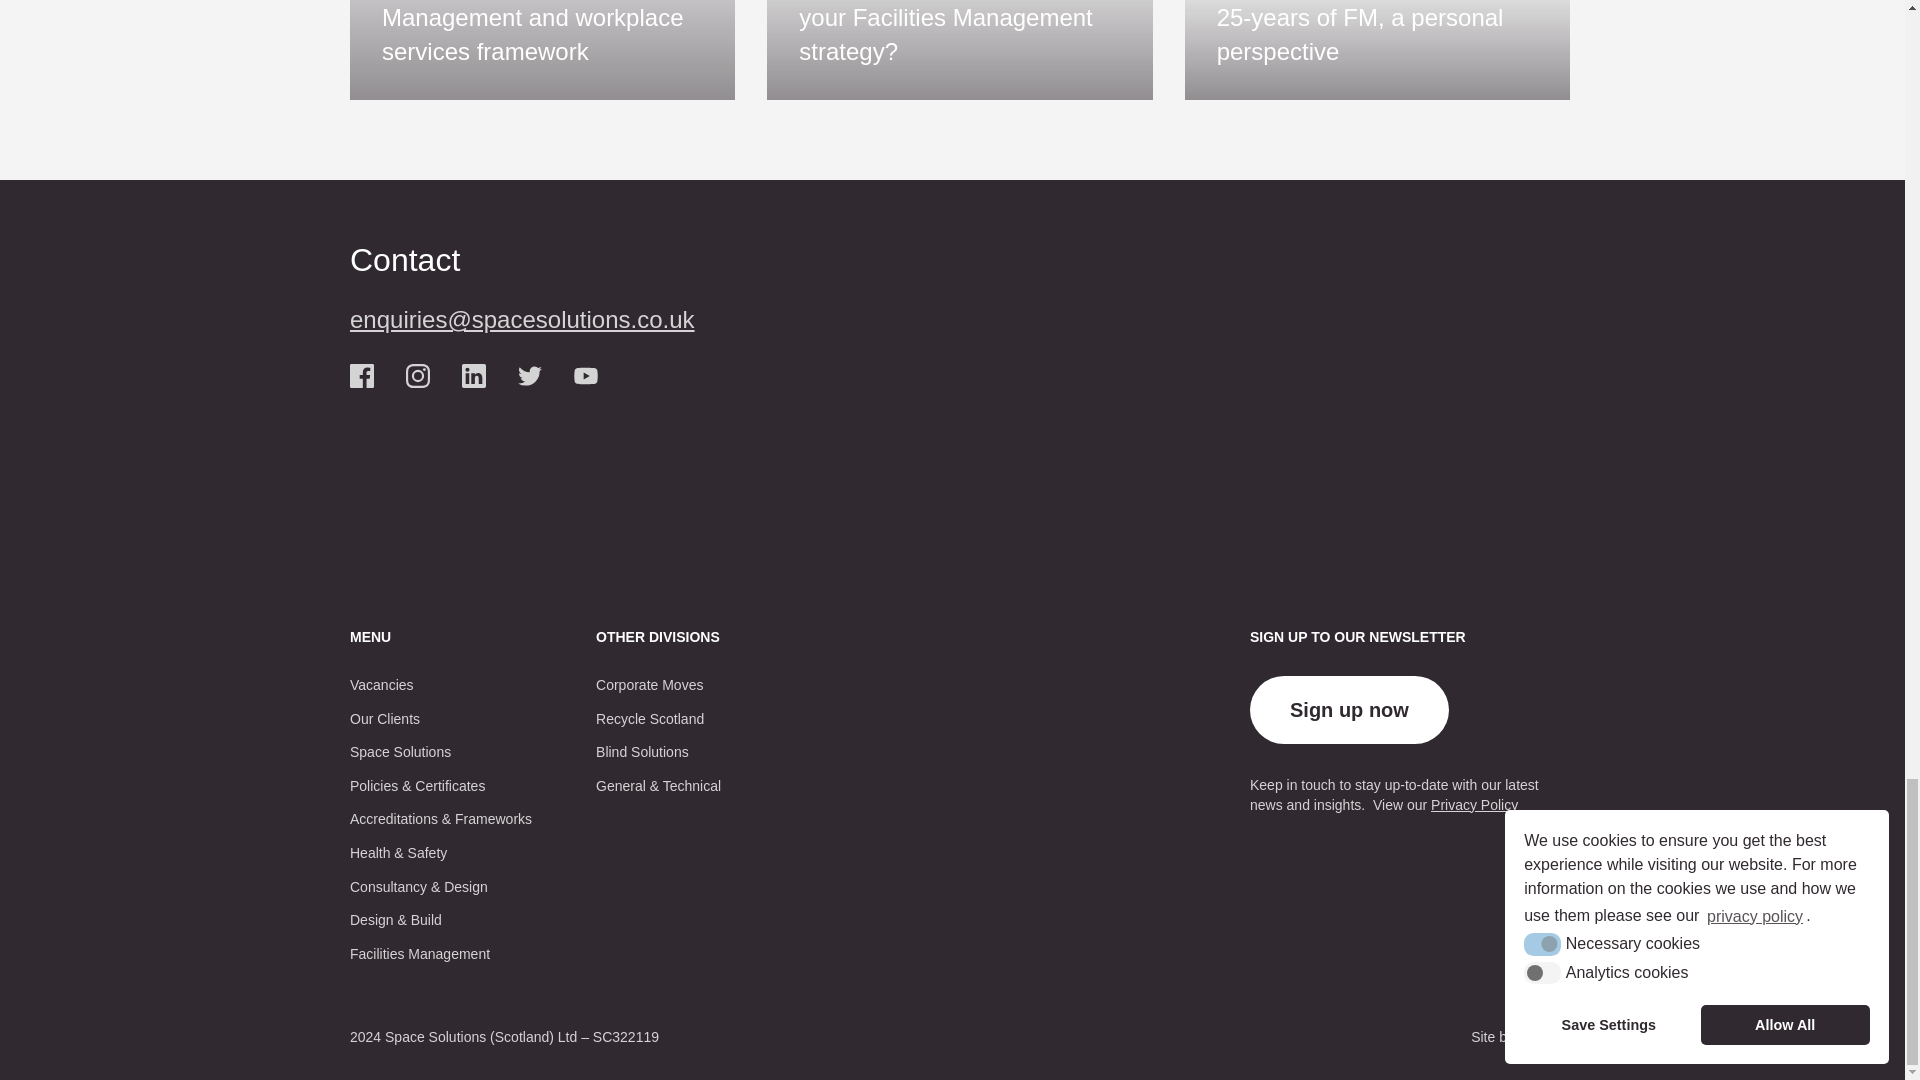 This screenshot has height=1080, width=1920. I want to click on Vacancies, so click(382, 686).